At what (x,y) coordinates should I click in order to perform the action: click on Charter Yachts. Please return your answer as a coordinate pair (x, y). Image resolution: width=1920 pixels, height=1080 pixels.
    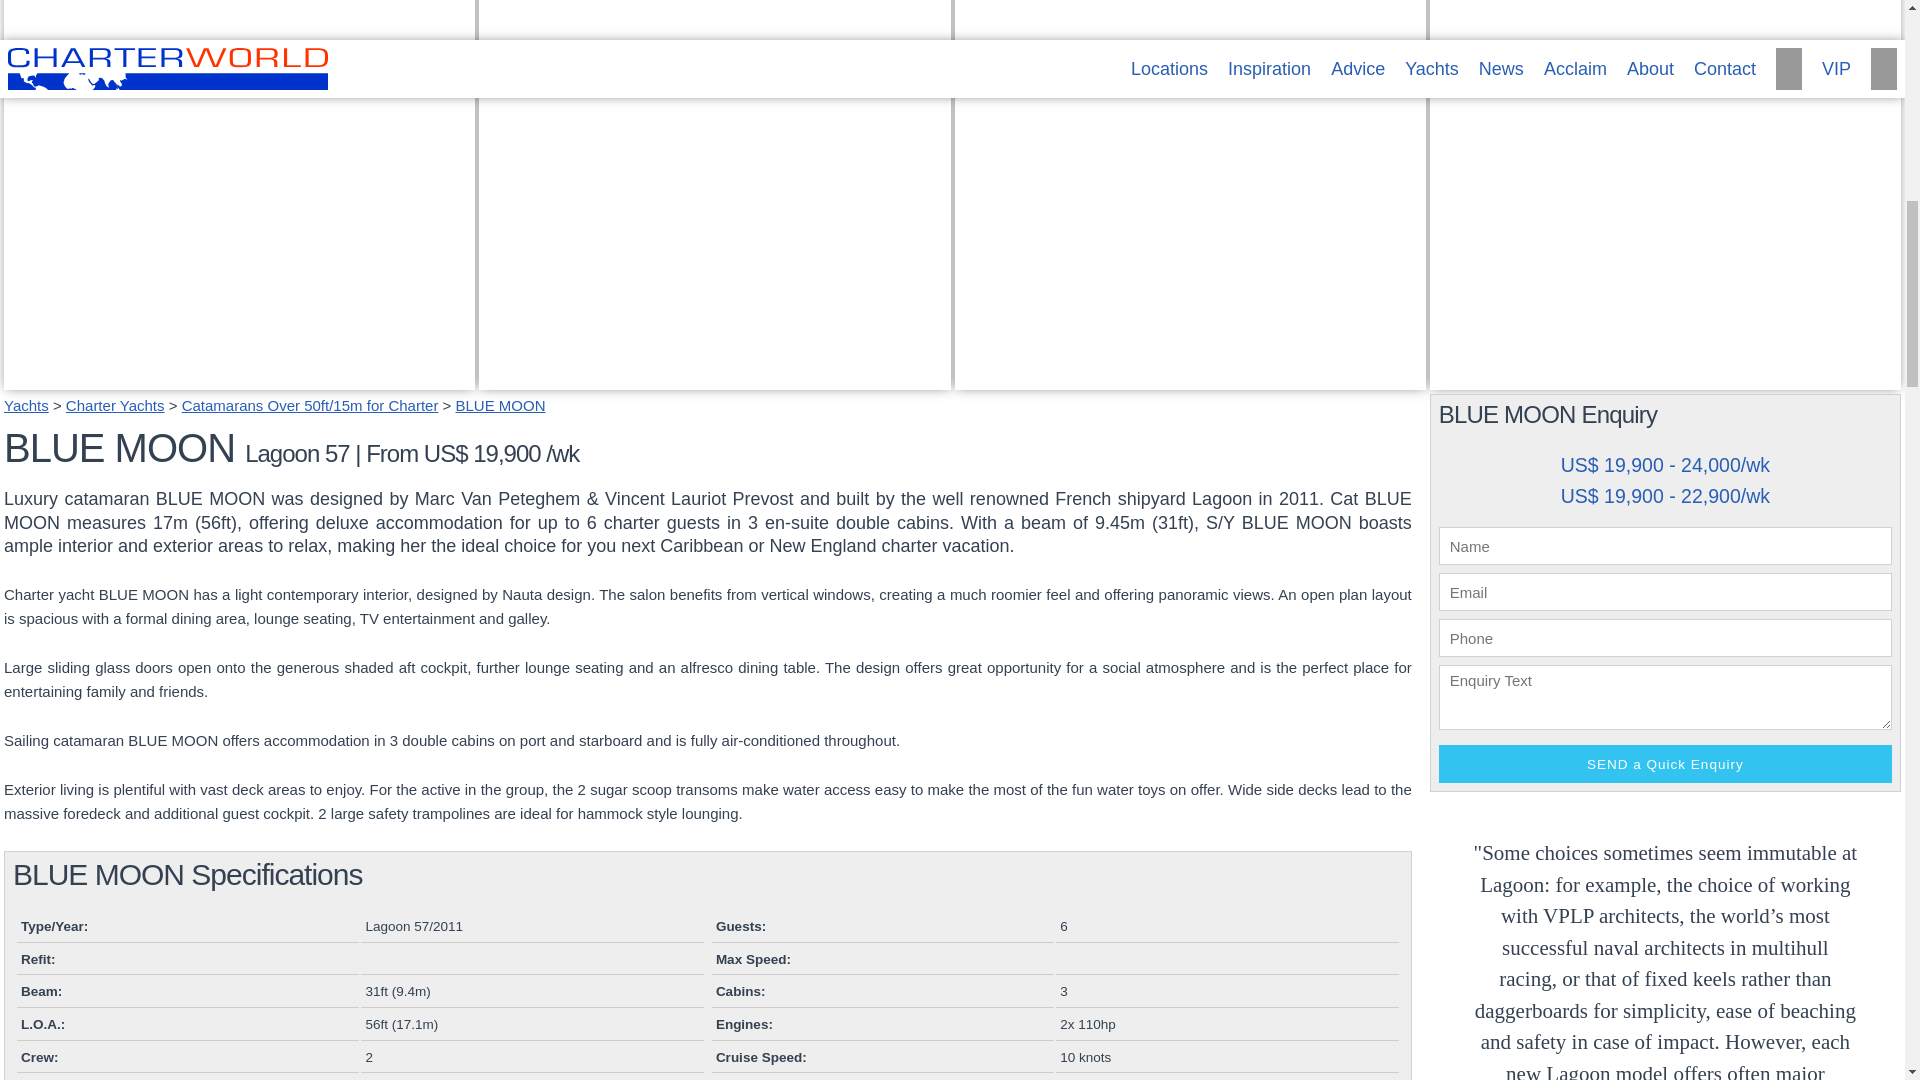
    Looking at the image, I should click on (238, 377).